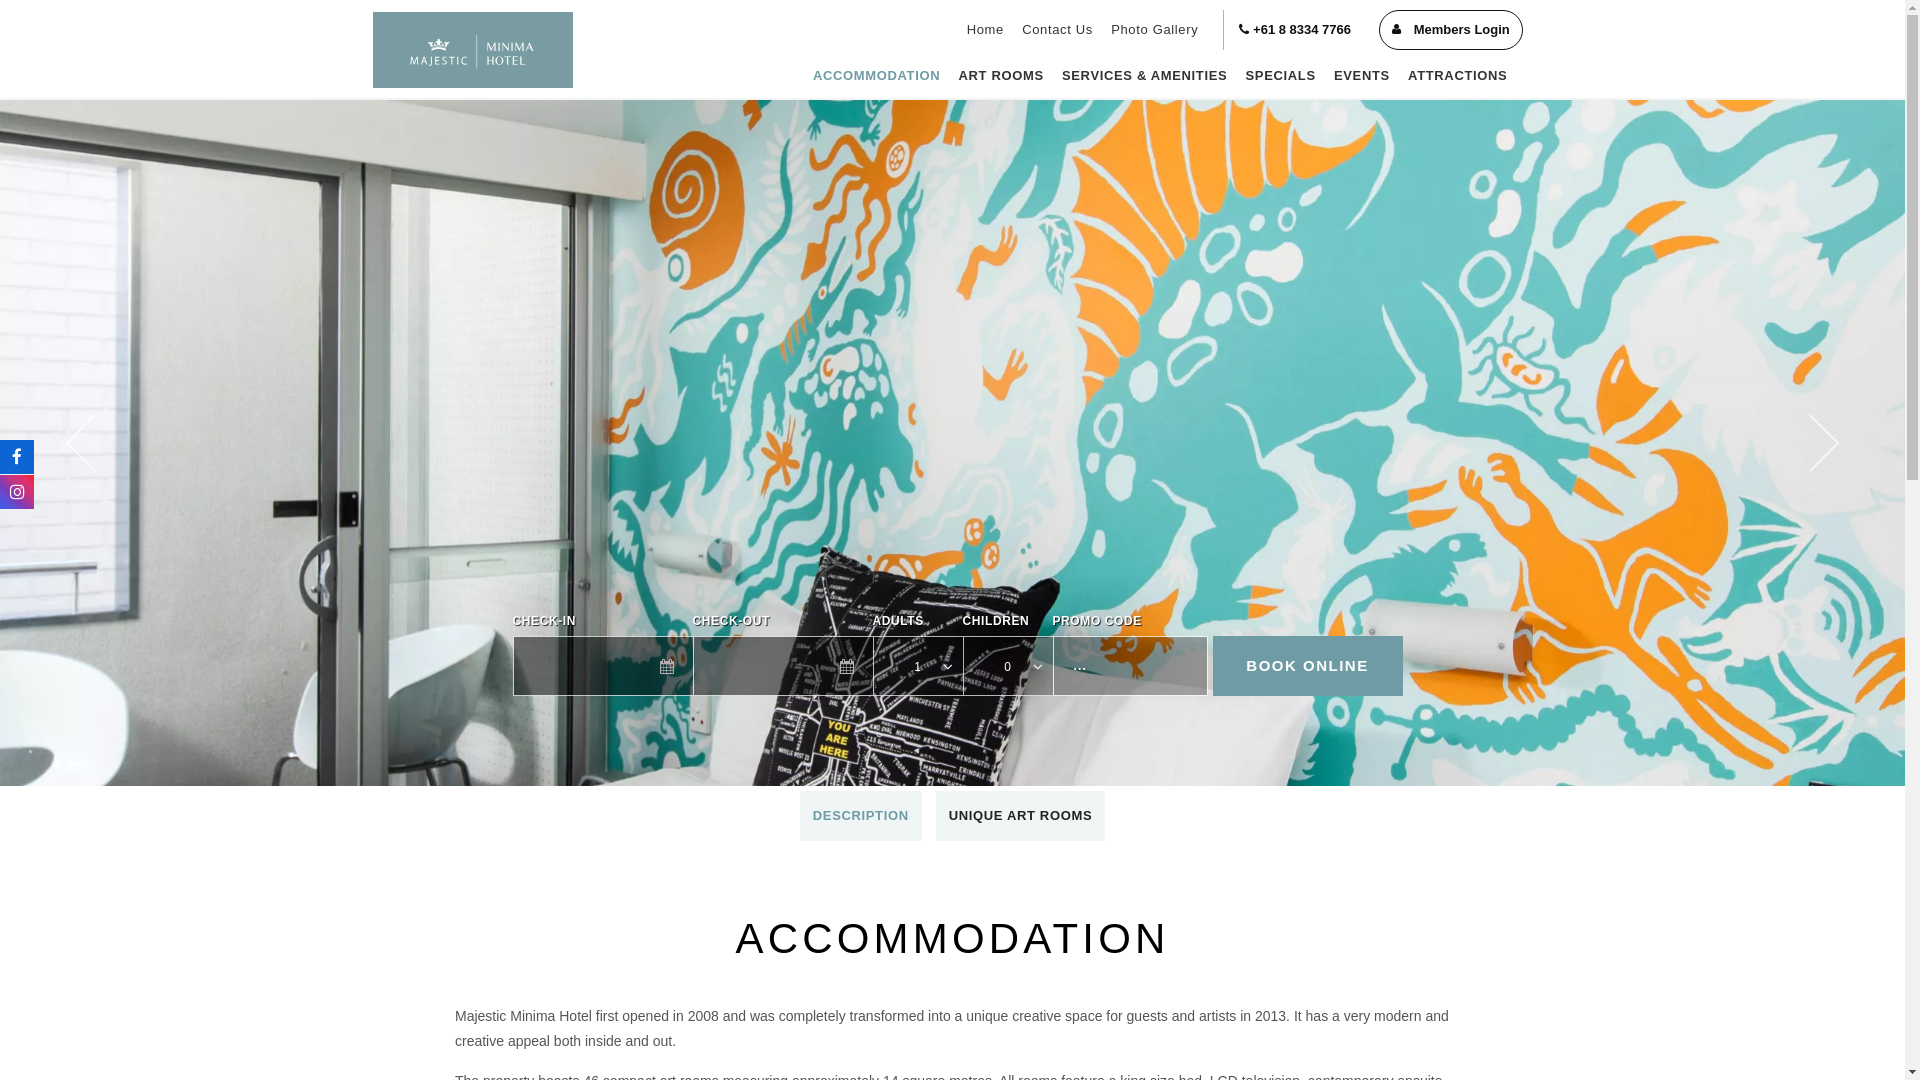 The height and width of the screenshot is (1080, 1920). I want to click on EVENTS, so click(1362, 76).